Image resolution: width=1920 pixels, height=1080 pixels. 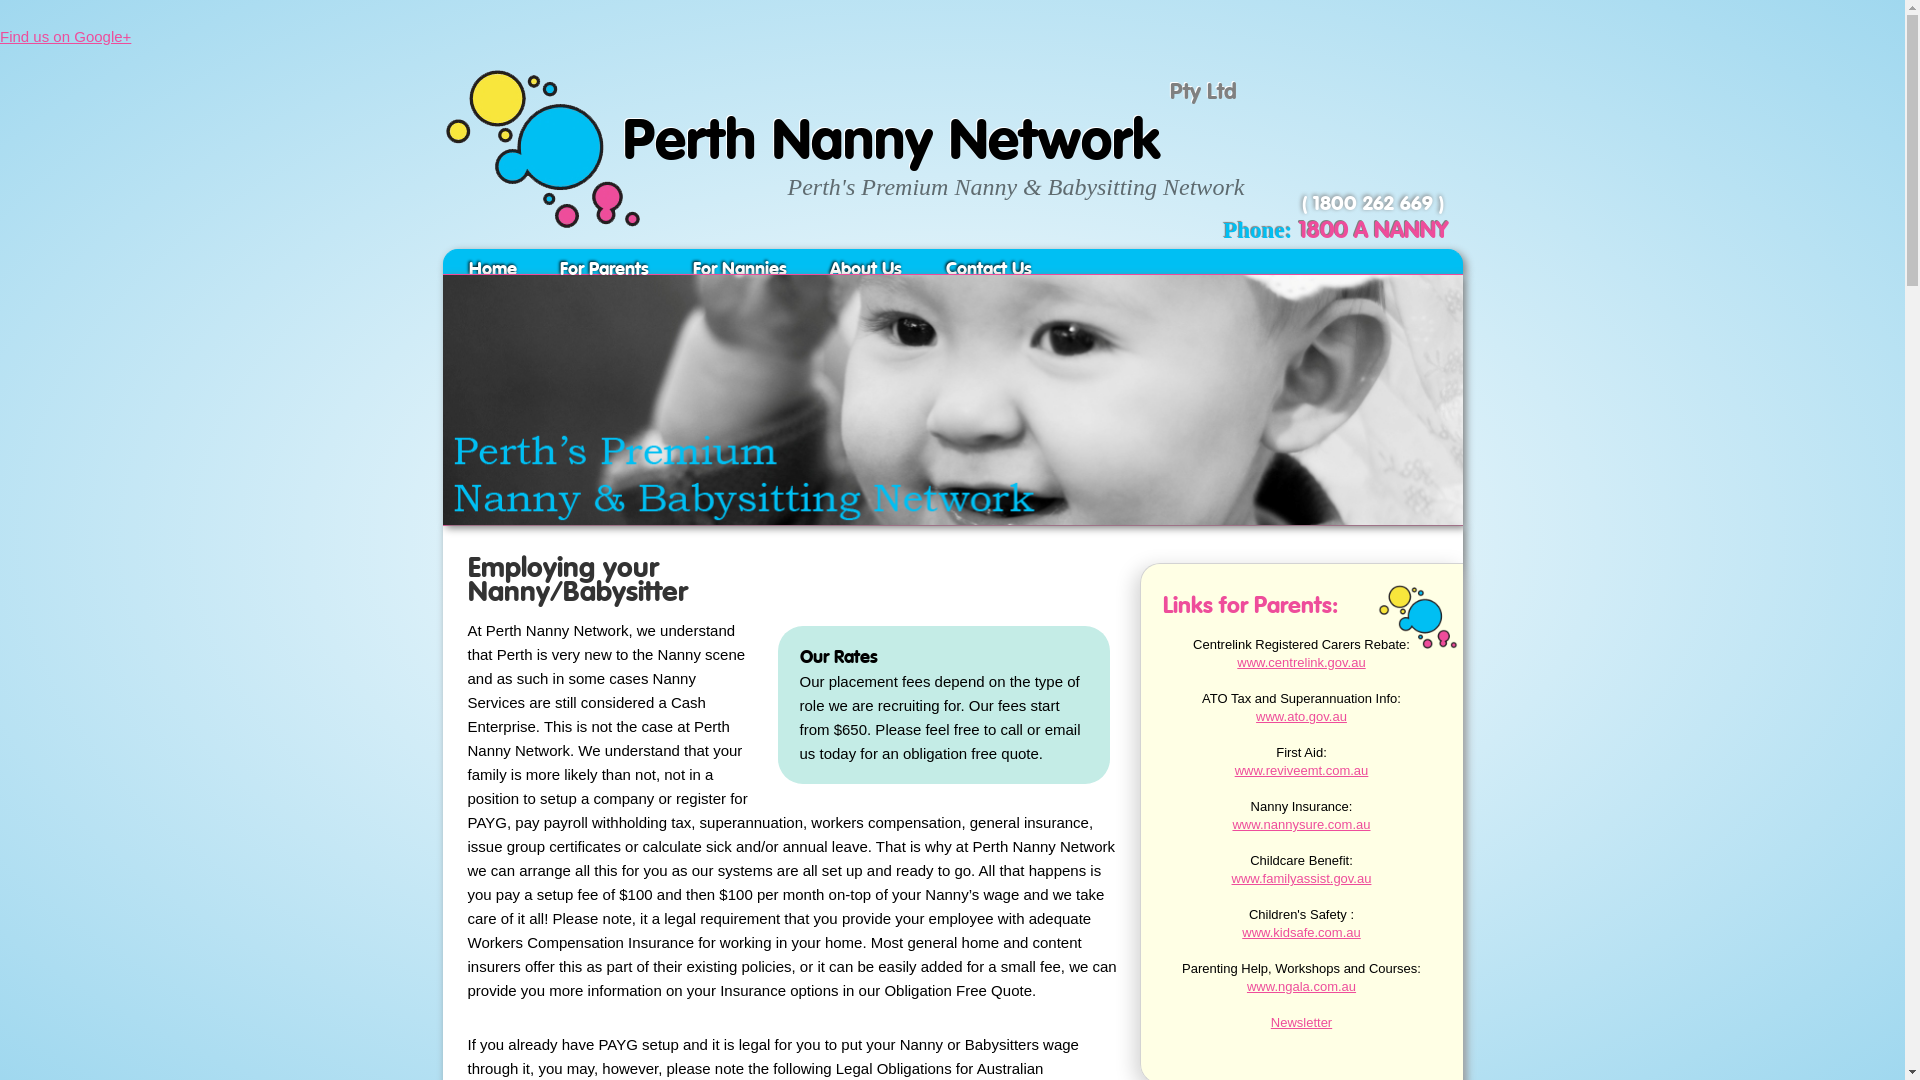 I want to click on About Us, so click(x=866, y=270).